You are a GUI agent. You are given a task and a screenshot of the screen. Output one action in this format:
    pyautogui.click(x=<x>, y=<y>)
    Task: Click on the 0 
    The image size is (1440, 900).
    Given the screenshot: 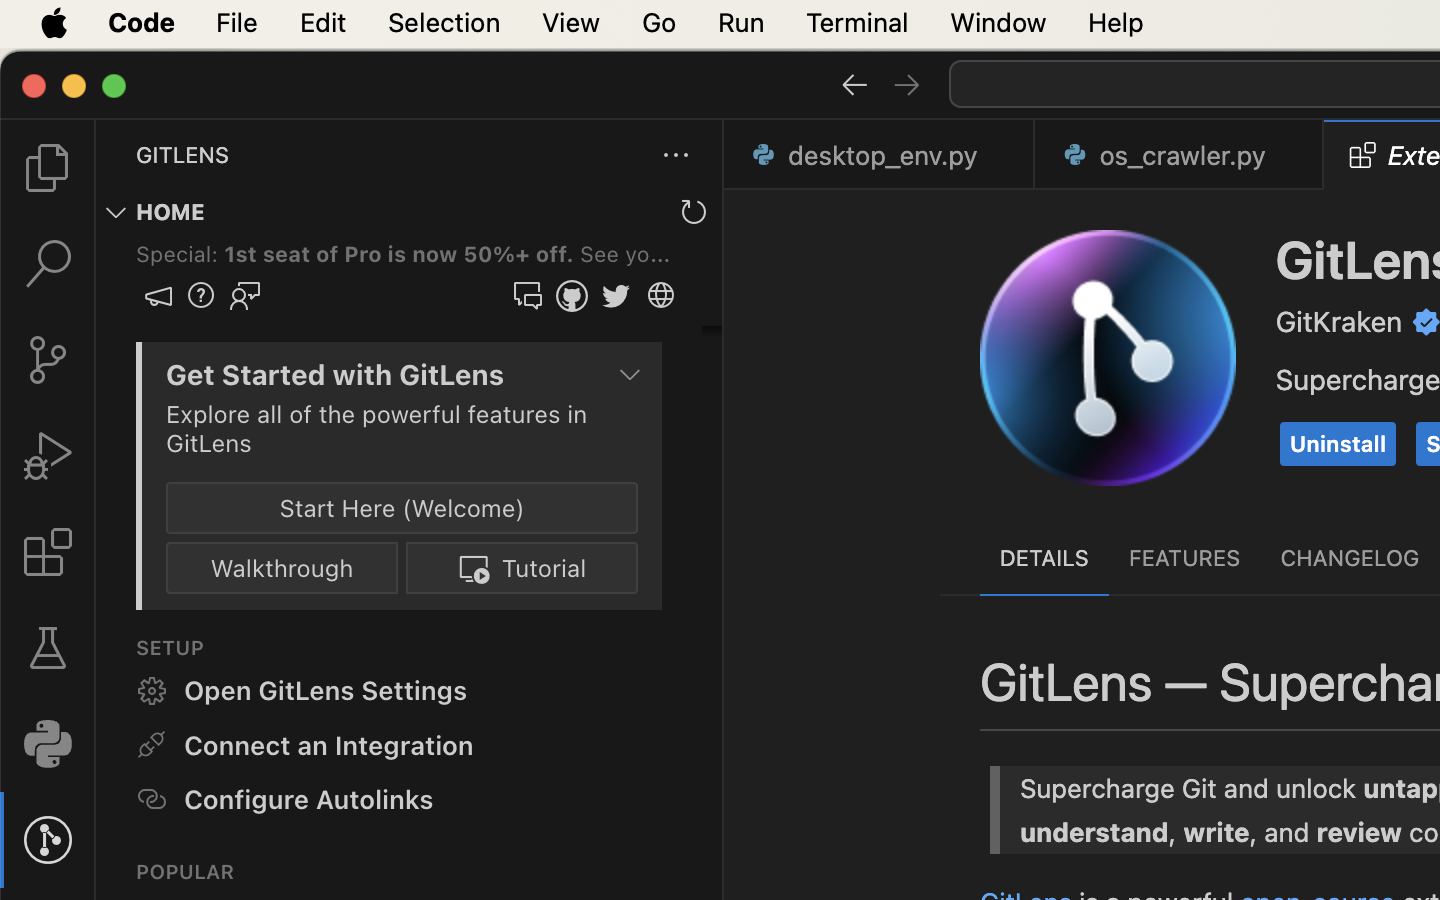 What is the action you would take?
    pyautogui.click(x=48, y=264)
    